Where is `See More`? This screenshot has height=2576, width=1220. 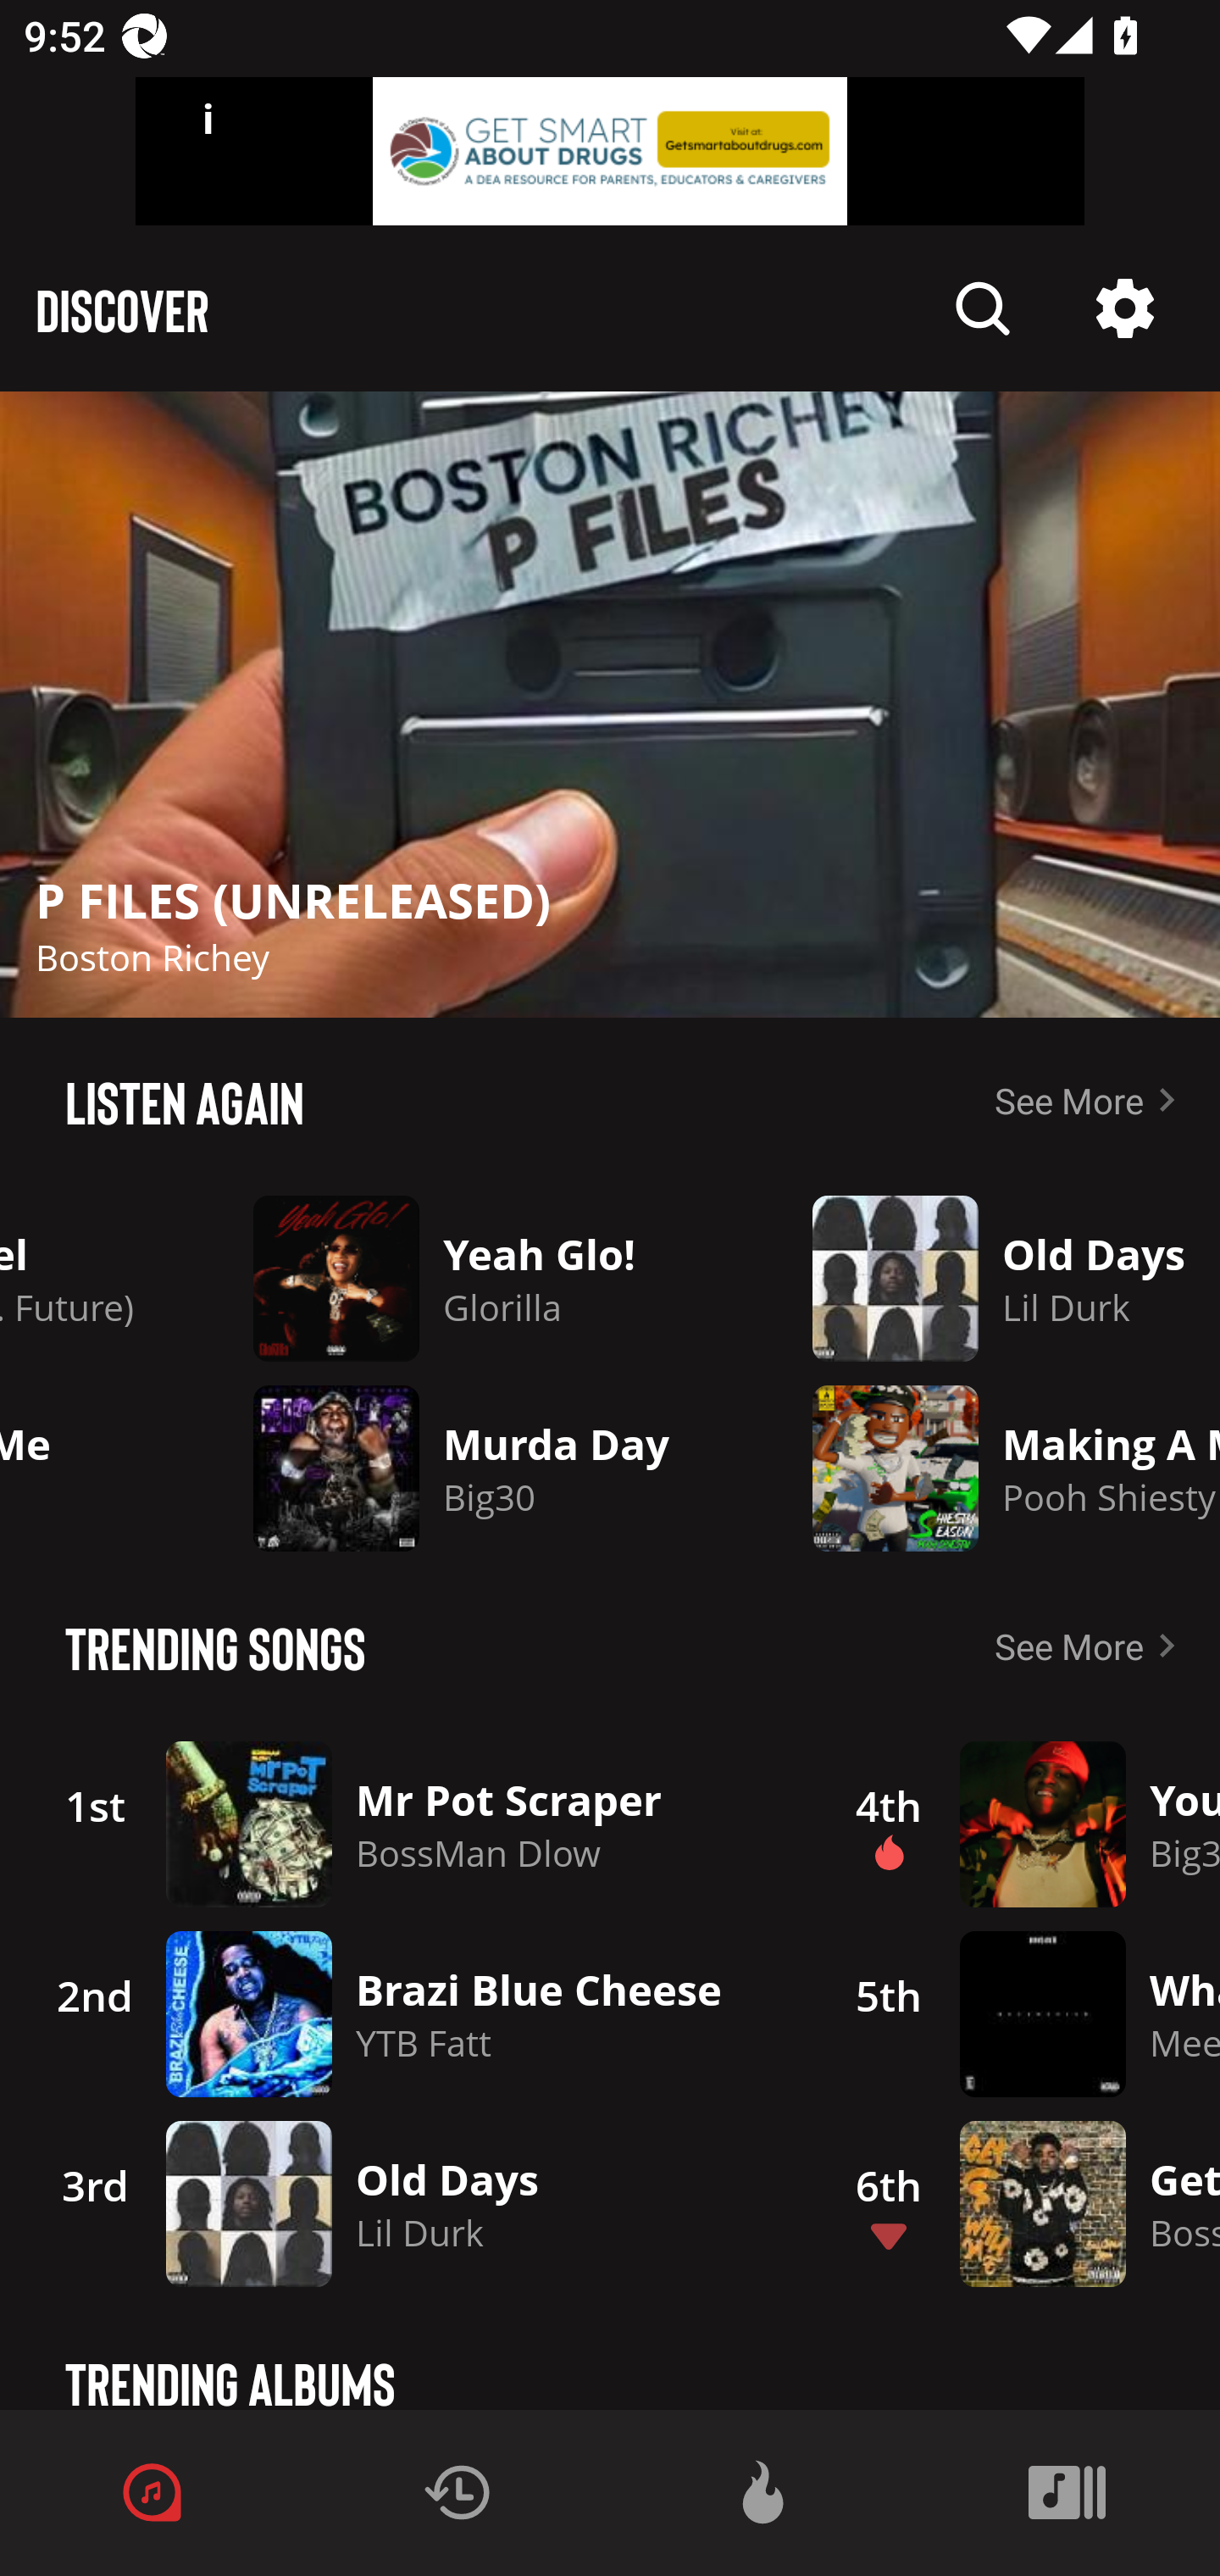 See More is located at coordinates (1091, 1100).